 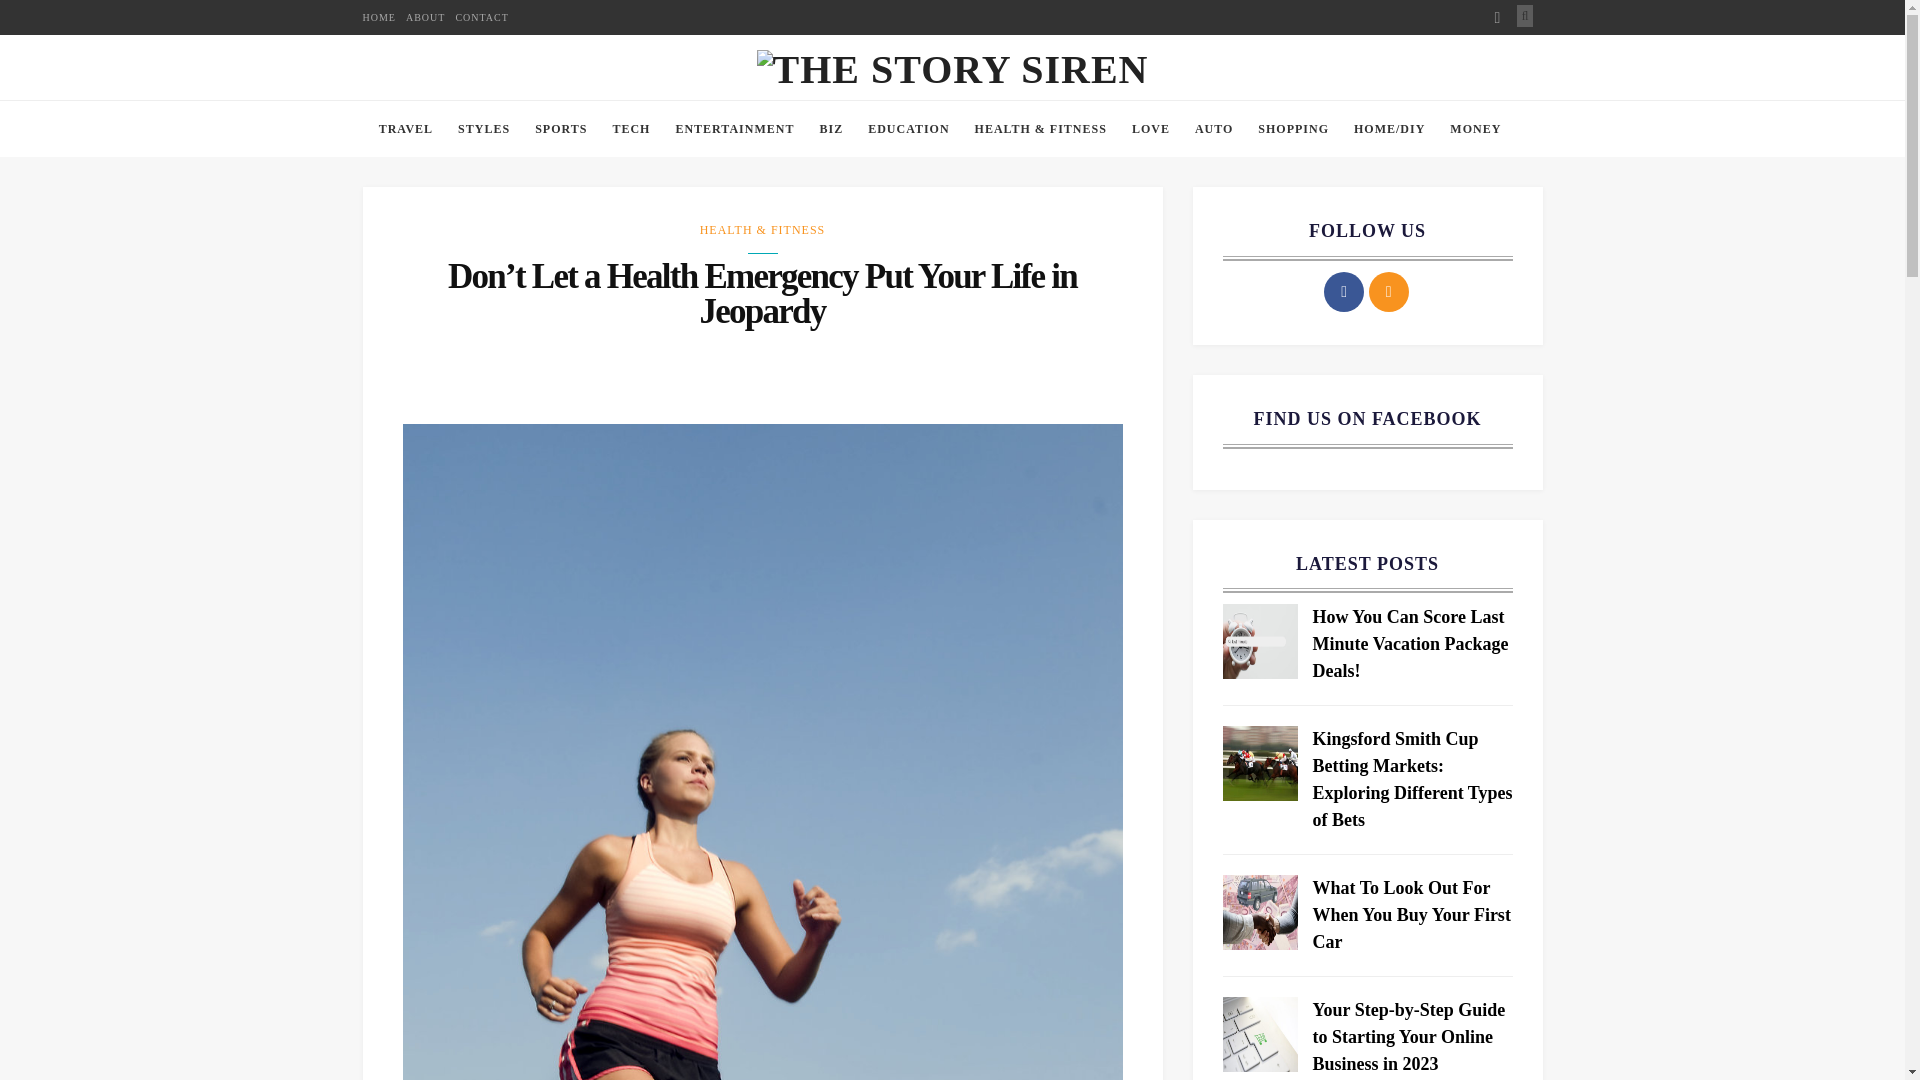 What do you see at coordinates (406, 129) in the screenshot?
I see `TRAVEL` at bounding box center [406, 129].